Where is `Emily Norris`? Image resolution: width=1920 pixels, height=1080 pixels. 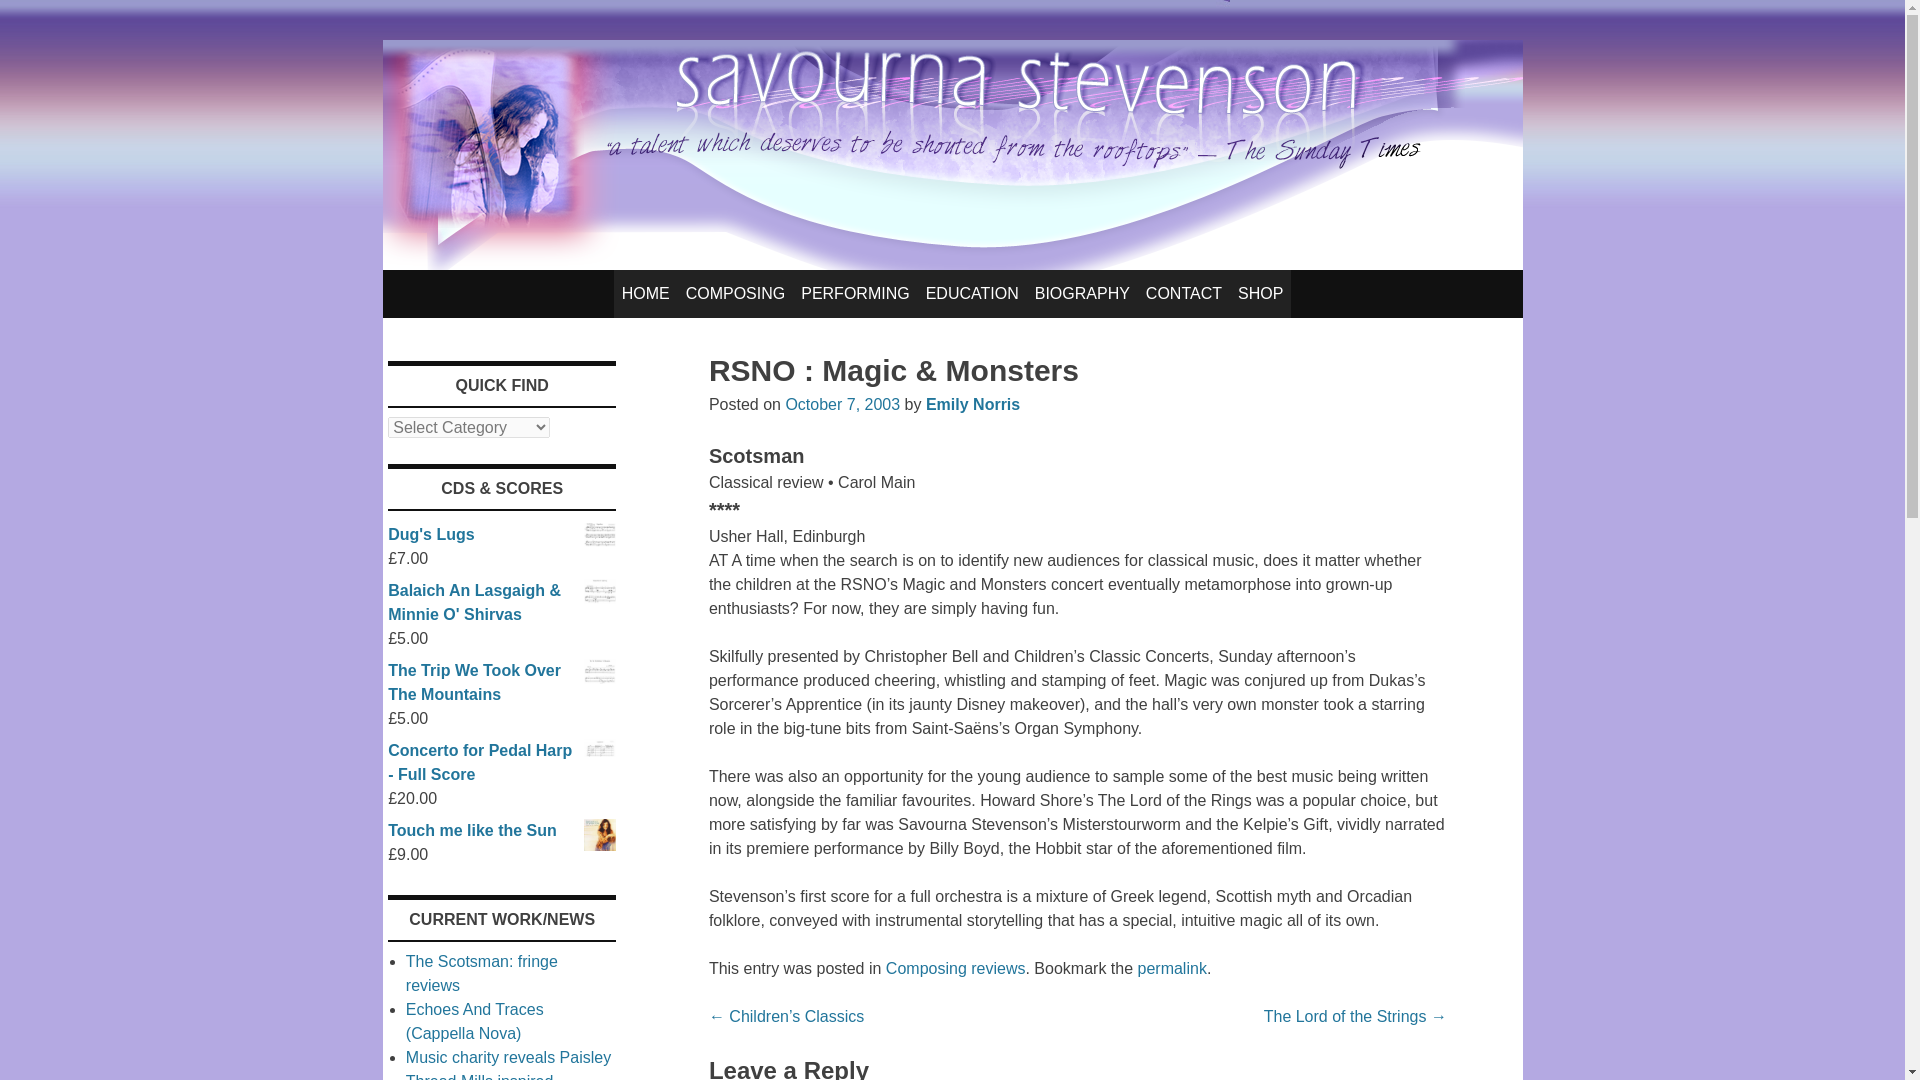
Emily Norris is located at coordinates (972, 404).